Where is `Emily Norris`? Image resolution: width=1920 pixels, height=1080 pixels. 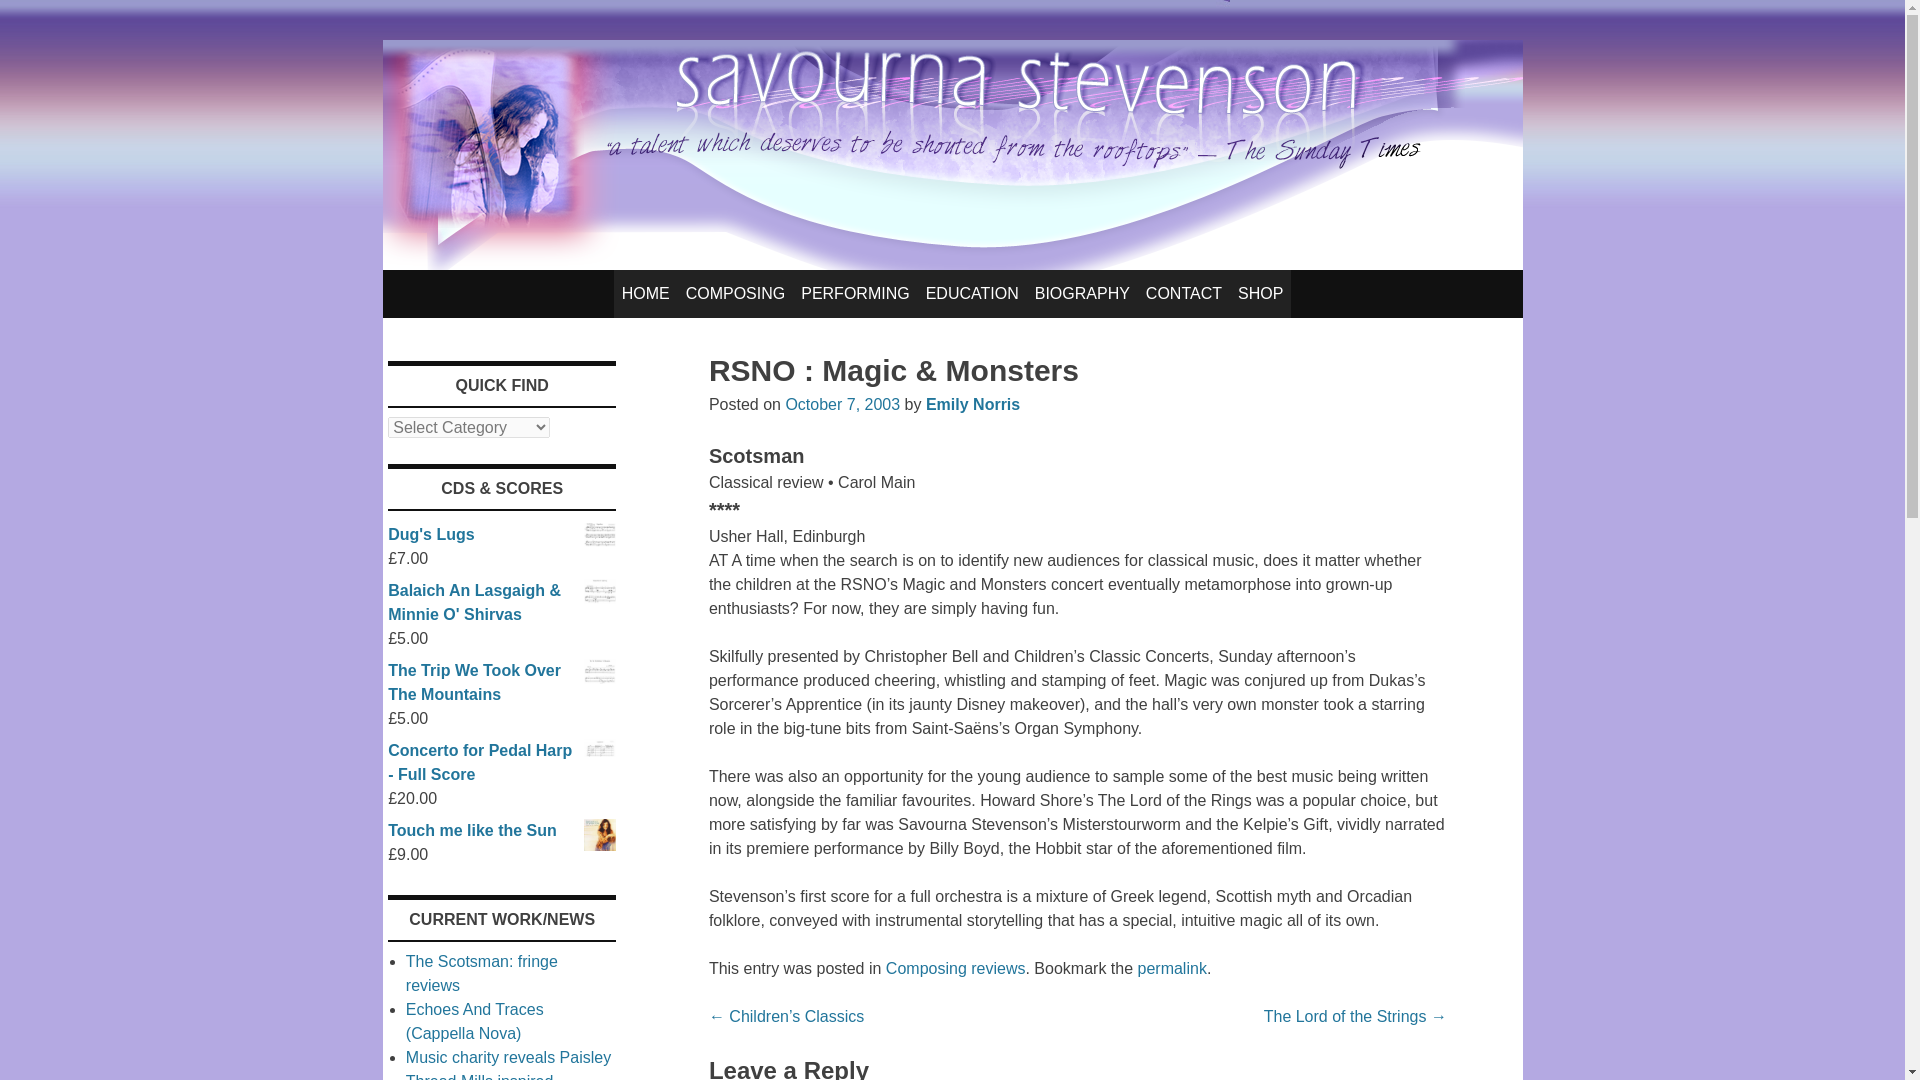
Emily Norris is located at coordinates (972, 404).